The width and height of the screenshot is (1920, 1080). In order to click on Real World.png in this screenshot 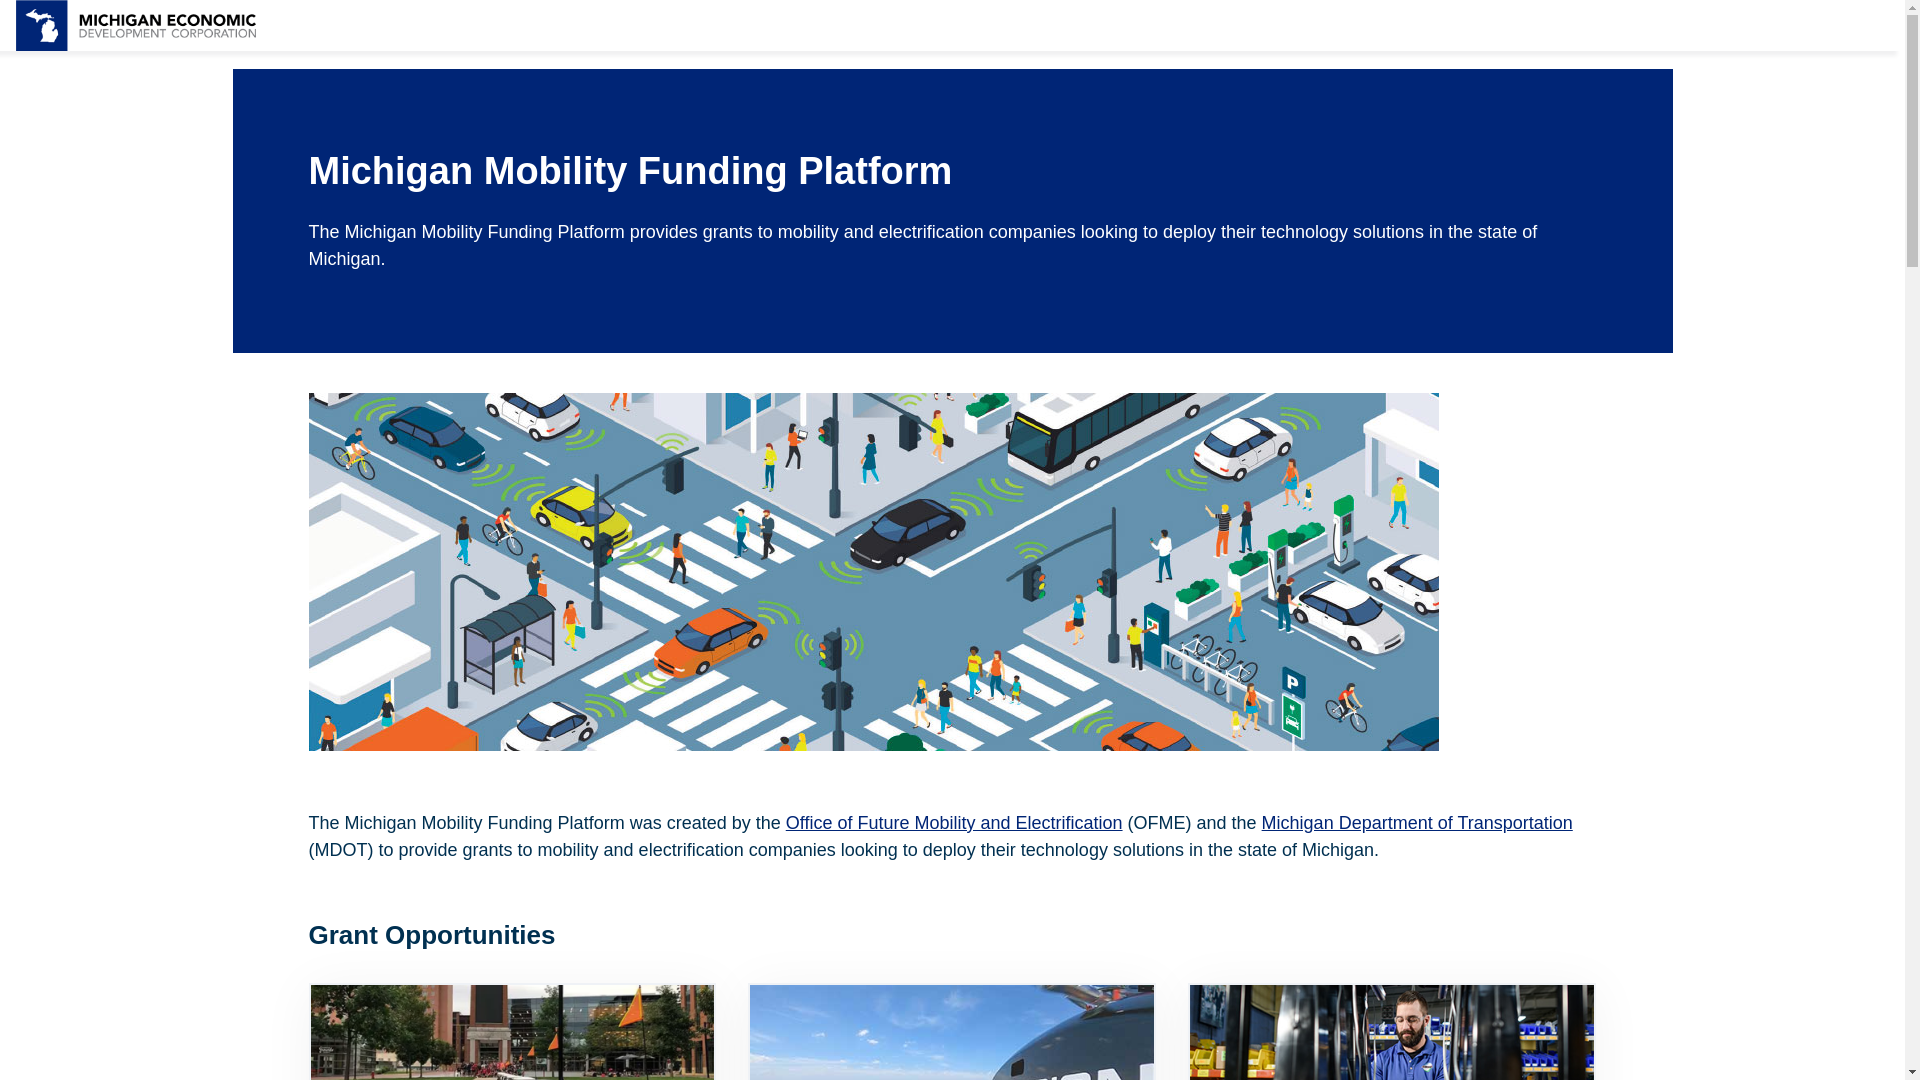, I will do `click(512, 1032)`.